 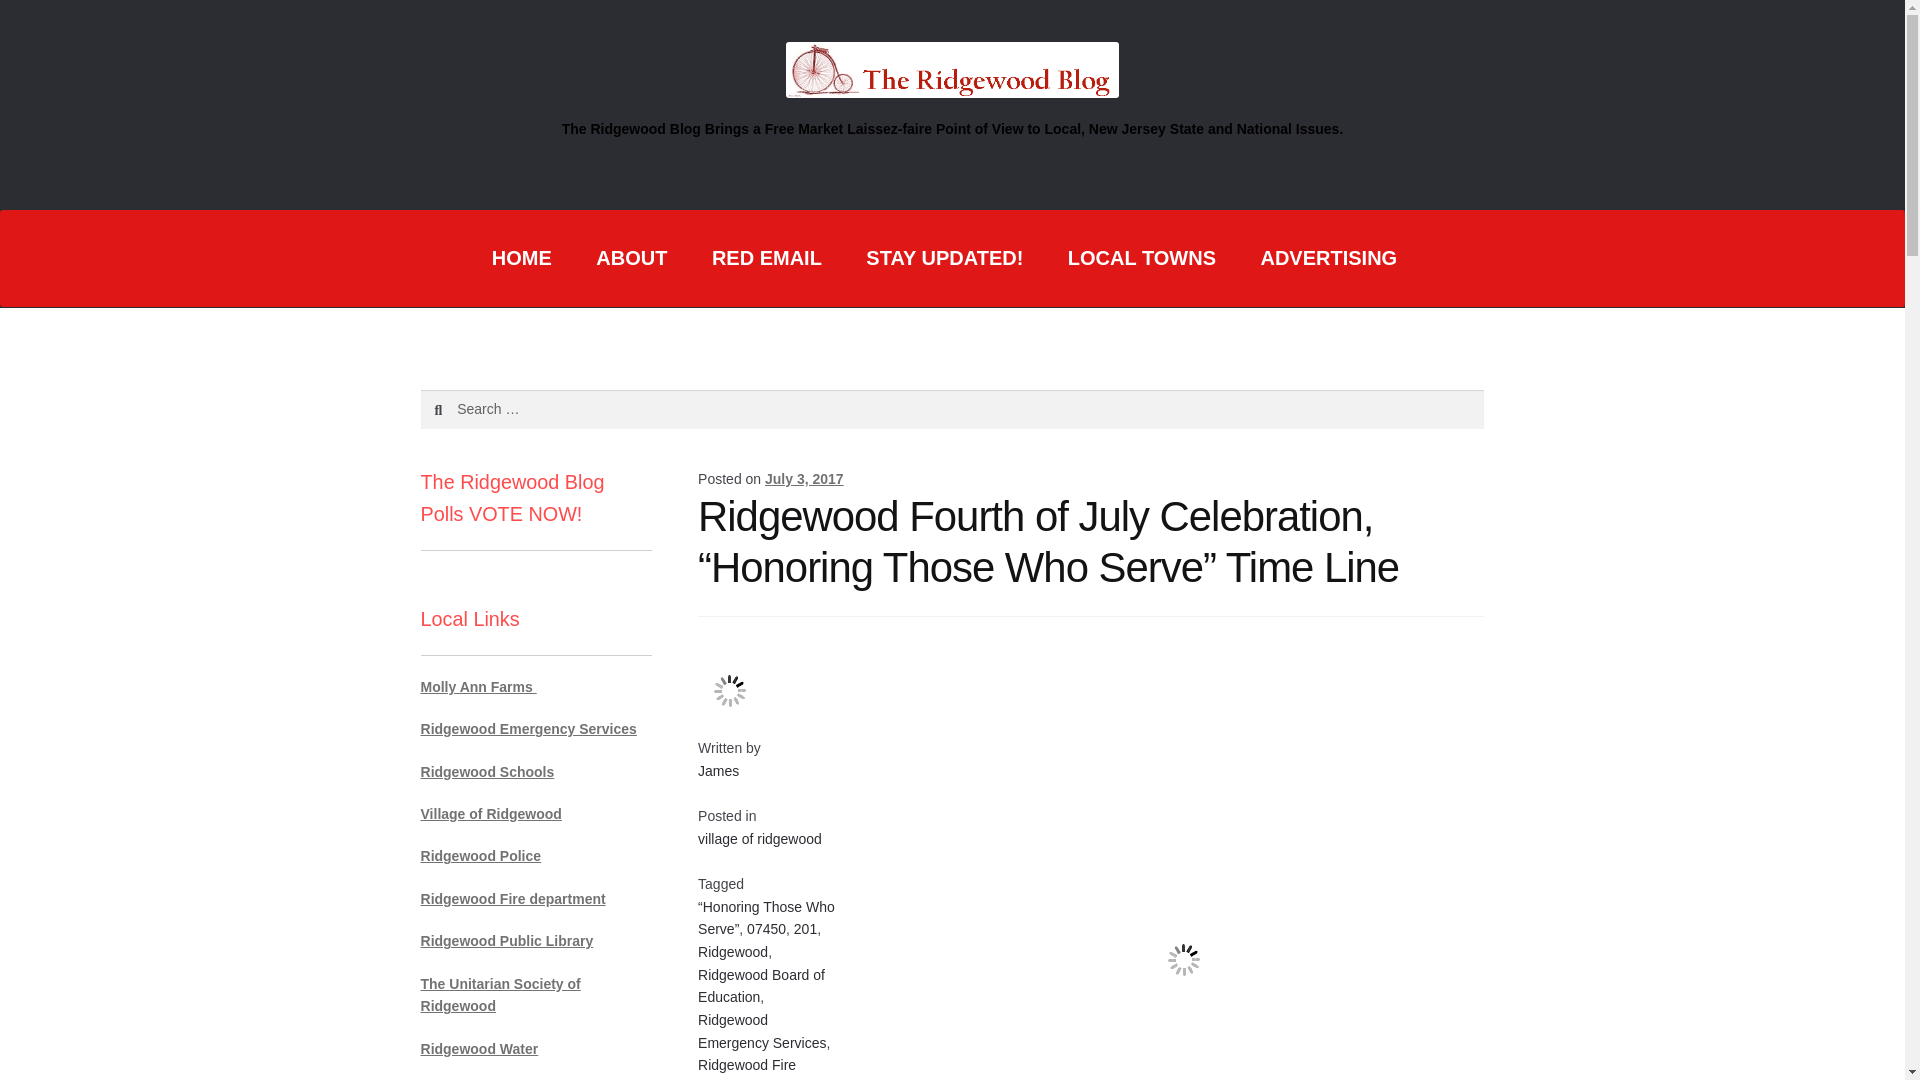 What do you see at coordinates (1142, 258) in the screenshot?
I see `LOCAL NJ Towns News` at bounding box center [1142, 258].